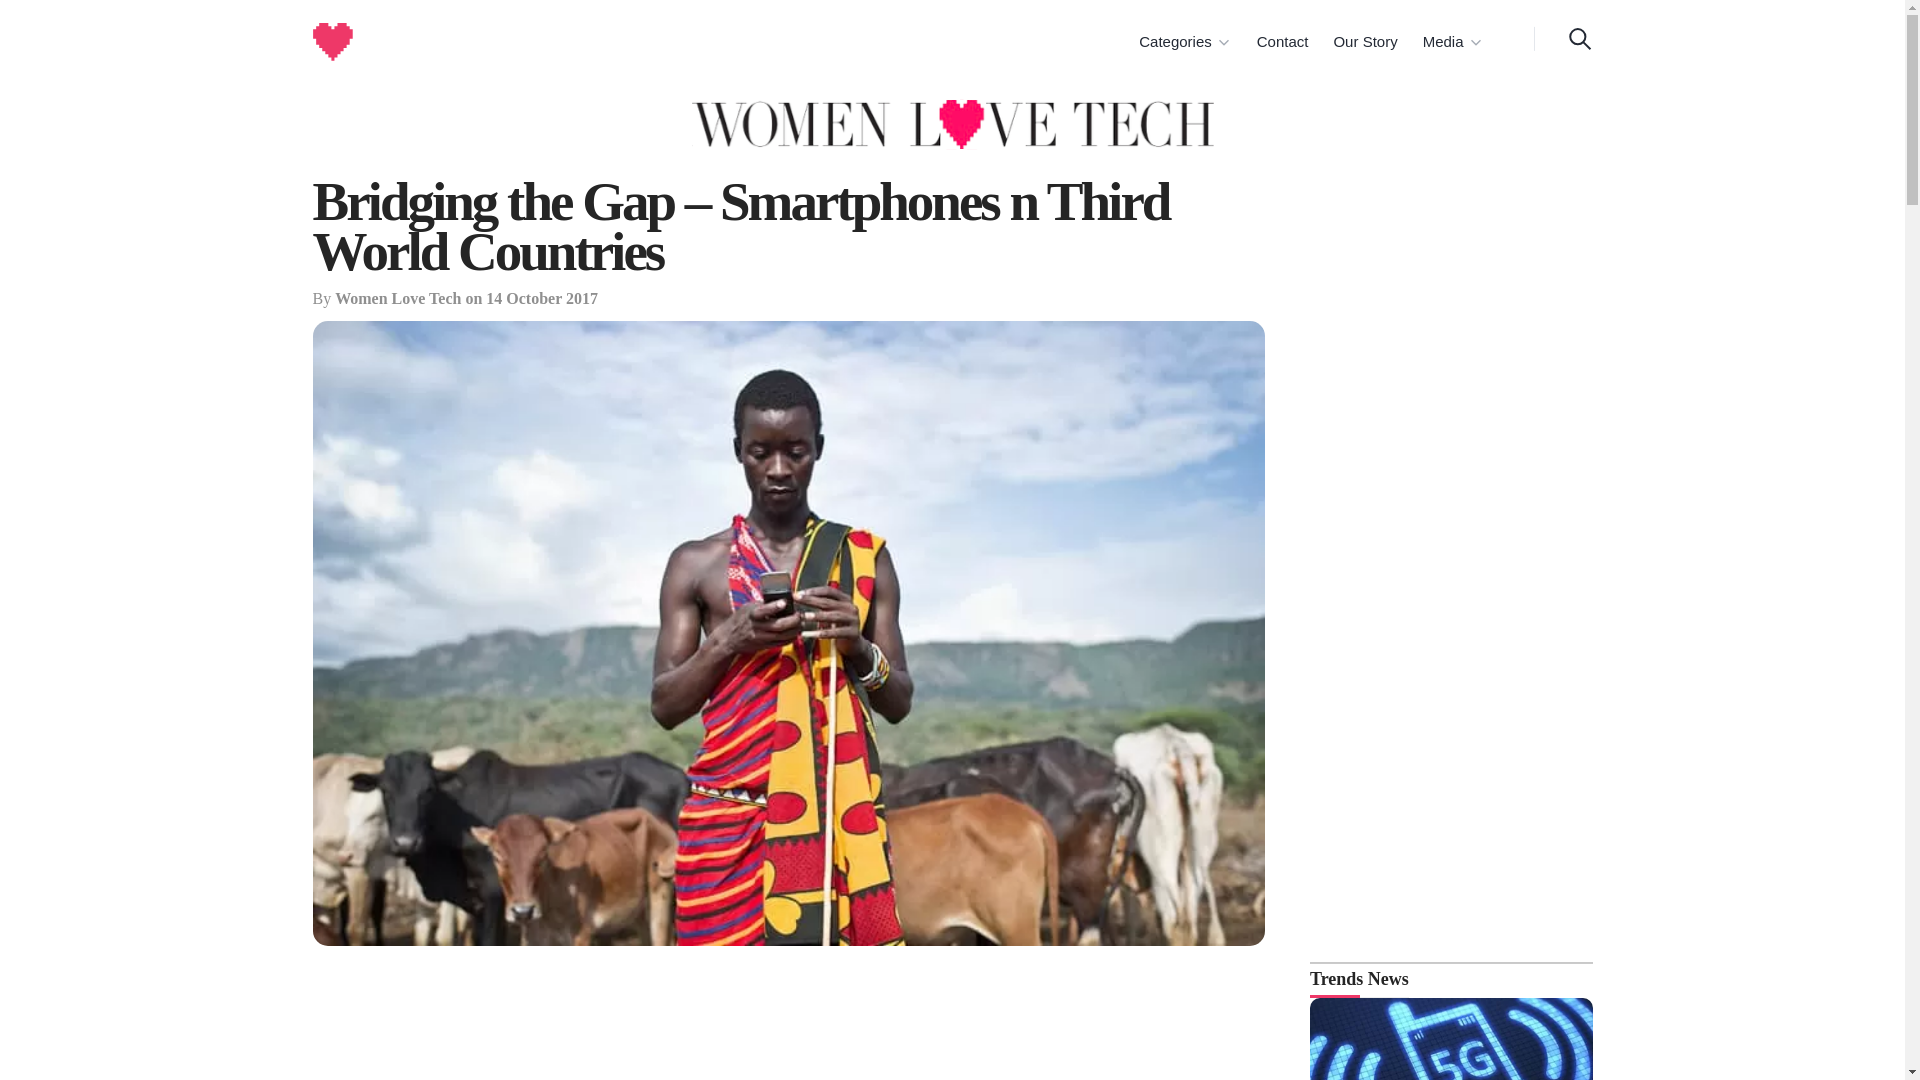 This screenshot has width=1920, height=1080. I want to click on Media, so click(1452, 42).